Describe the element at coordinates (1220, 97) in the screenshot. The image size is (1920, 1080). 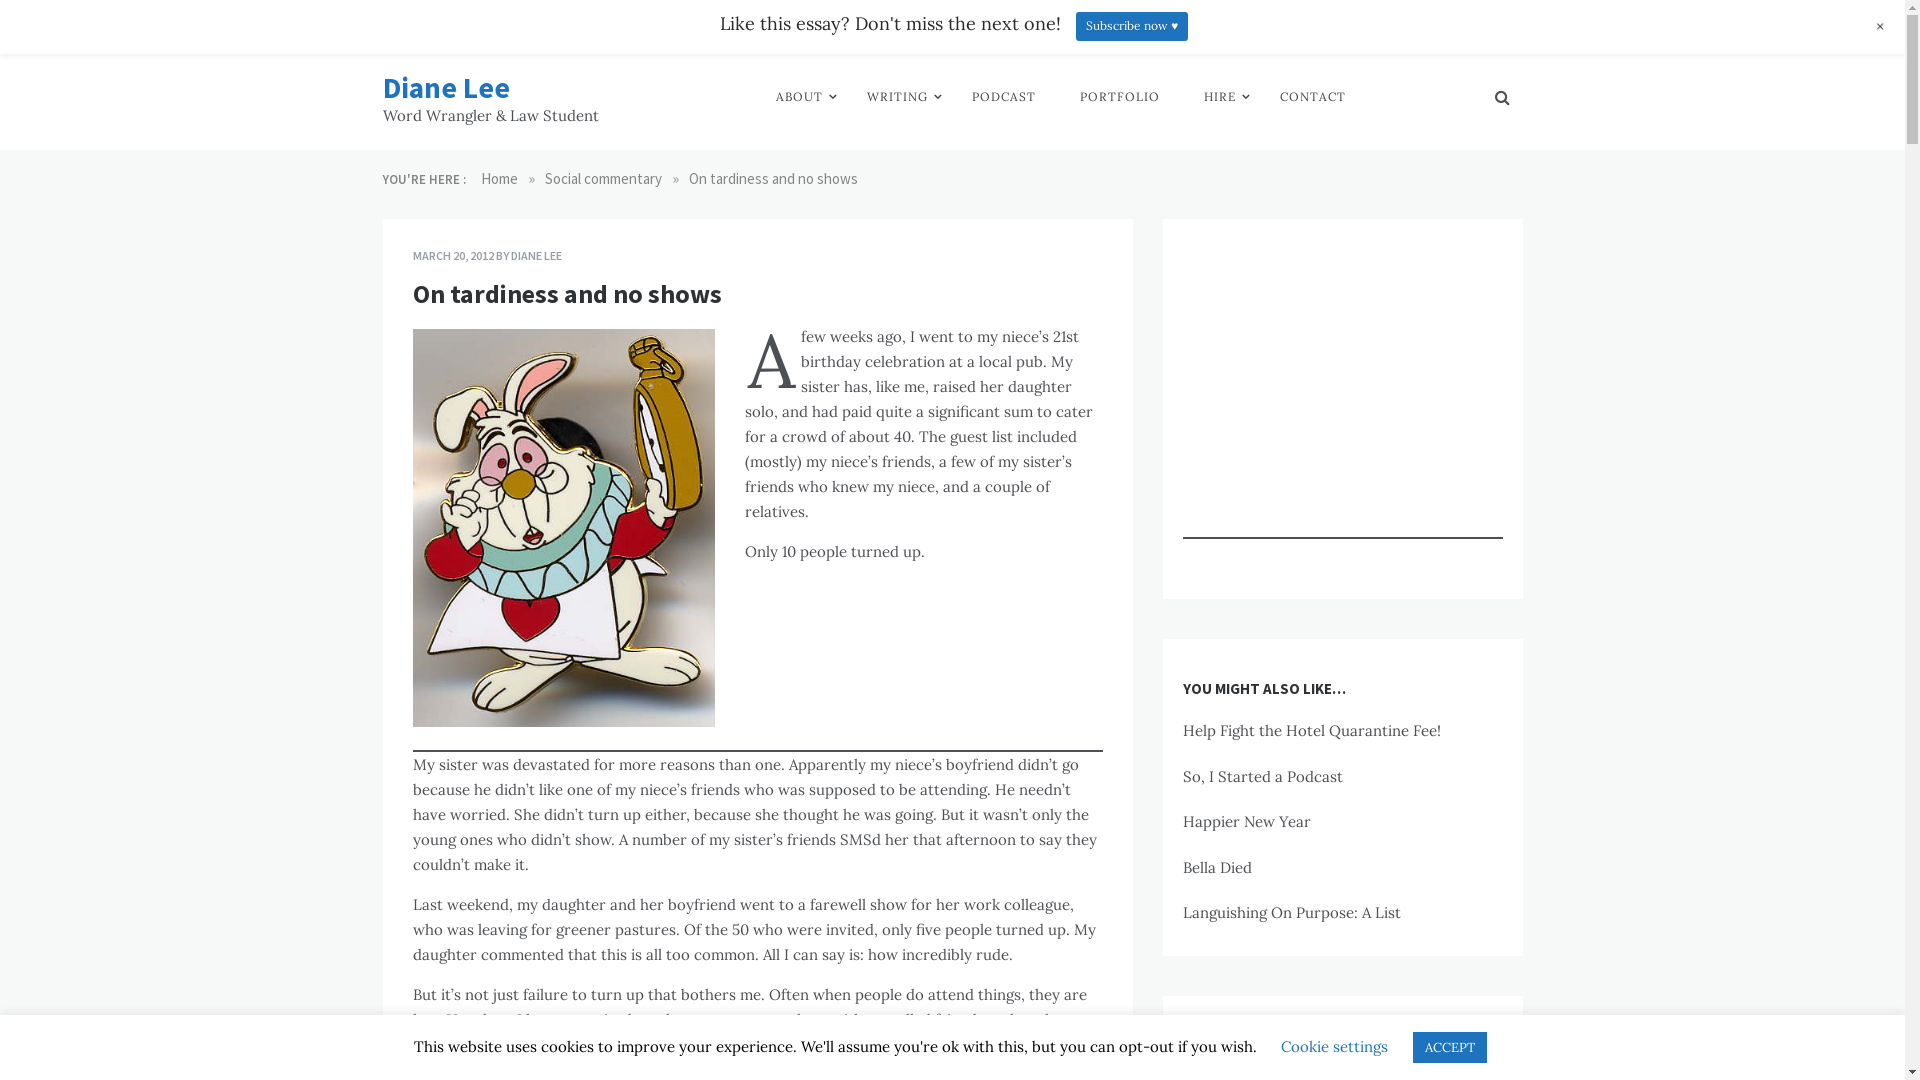
I see `HIRE` at that location.